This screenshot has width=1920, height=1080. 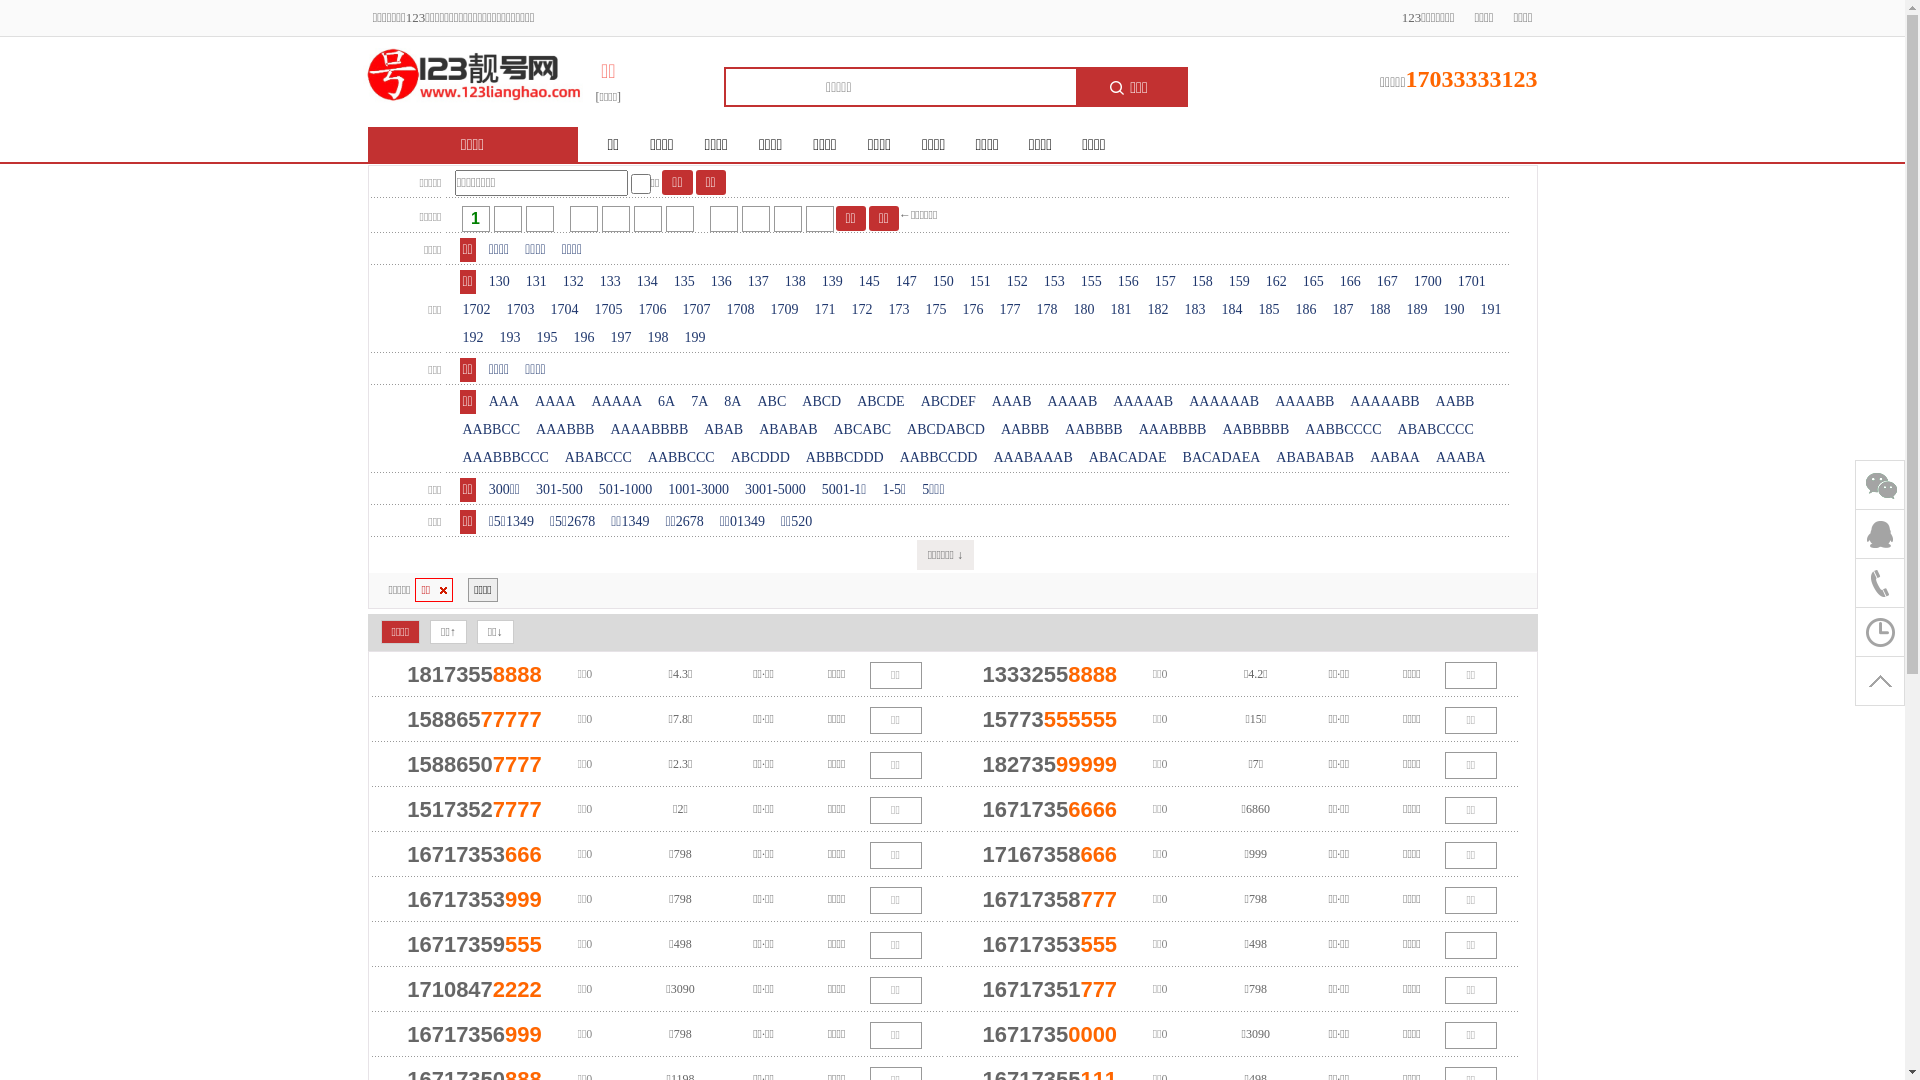 What do you see at coordinates (622, 338) in the screenshot?
I see `197` at bounding box center [622, 338].